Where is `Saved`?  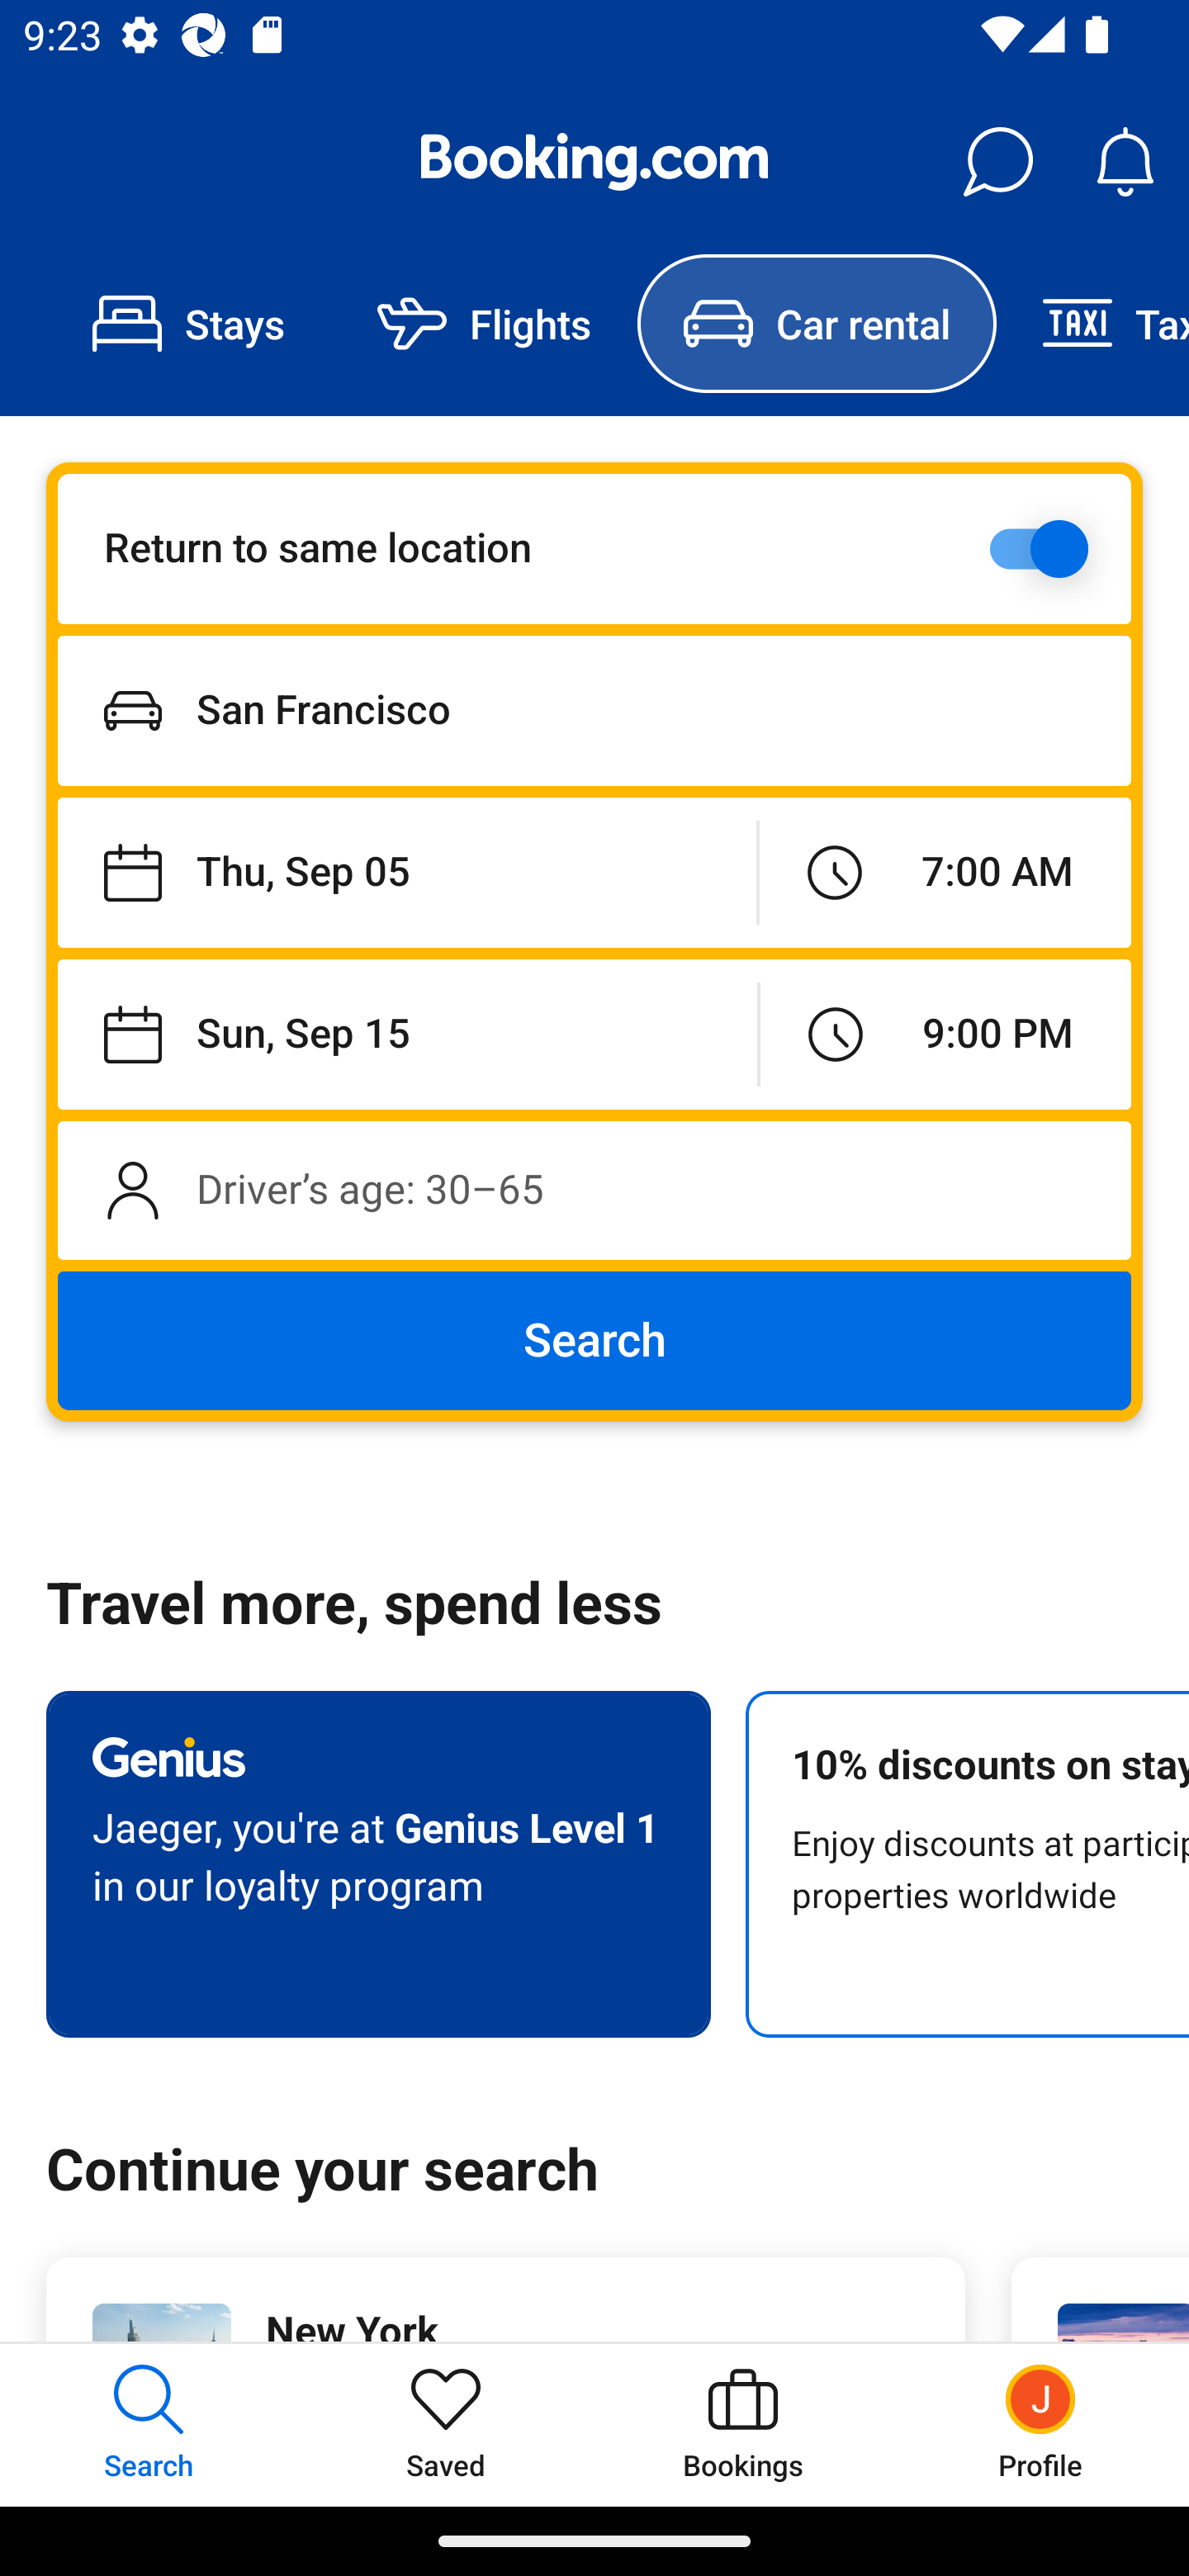
Saved is located at coordinates (446, 2424).